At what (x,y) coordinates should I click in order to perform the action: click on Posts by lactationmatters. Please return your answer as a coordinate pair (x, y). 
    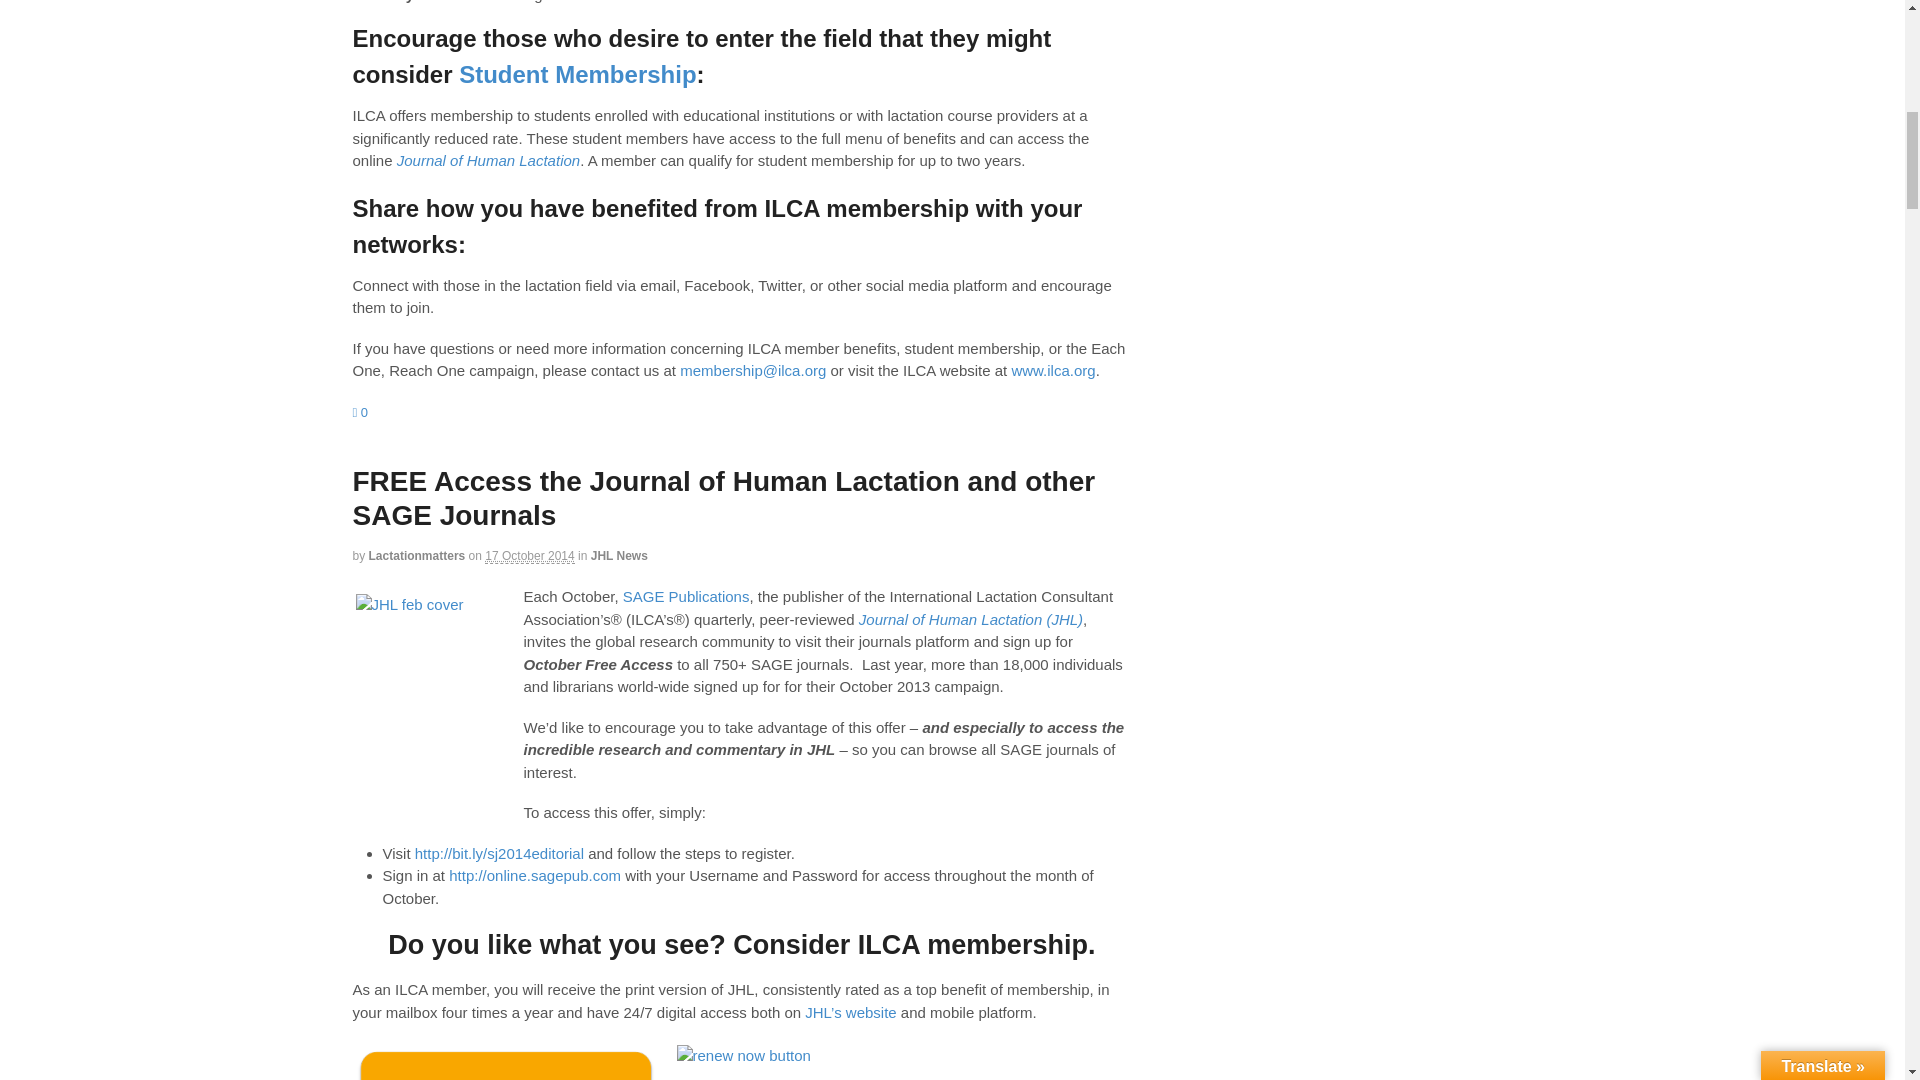
    Looking at the image, I should click on (417, 555).